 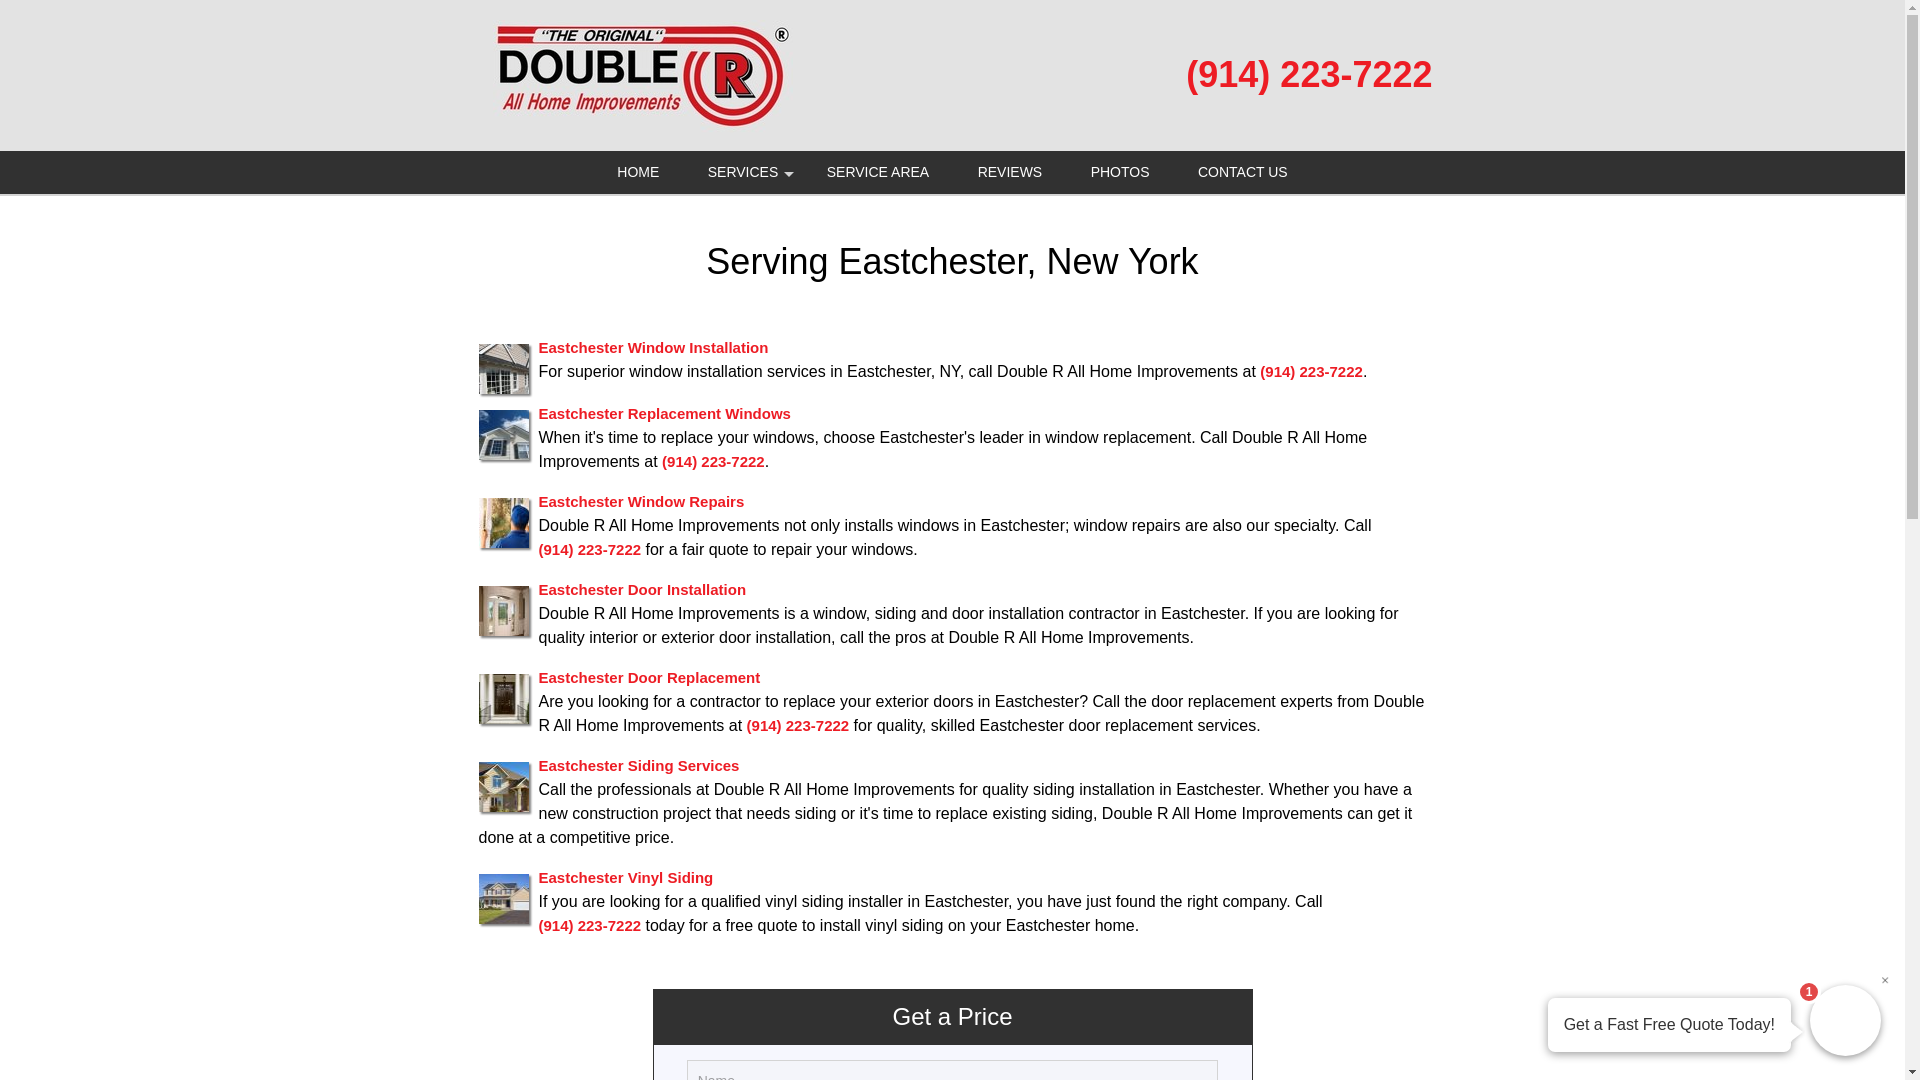 What do you see at coordinates (638, 172) in the screenshot?
I see `HOME` at bounding box center [638, 172].